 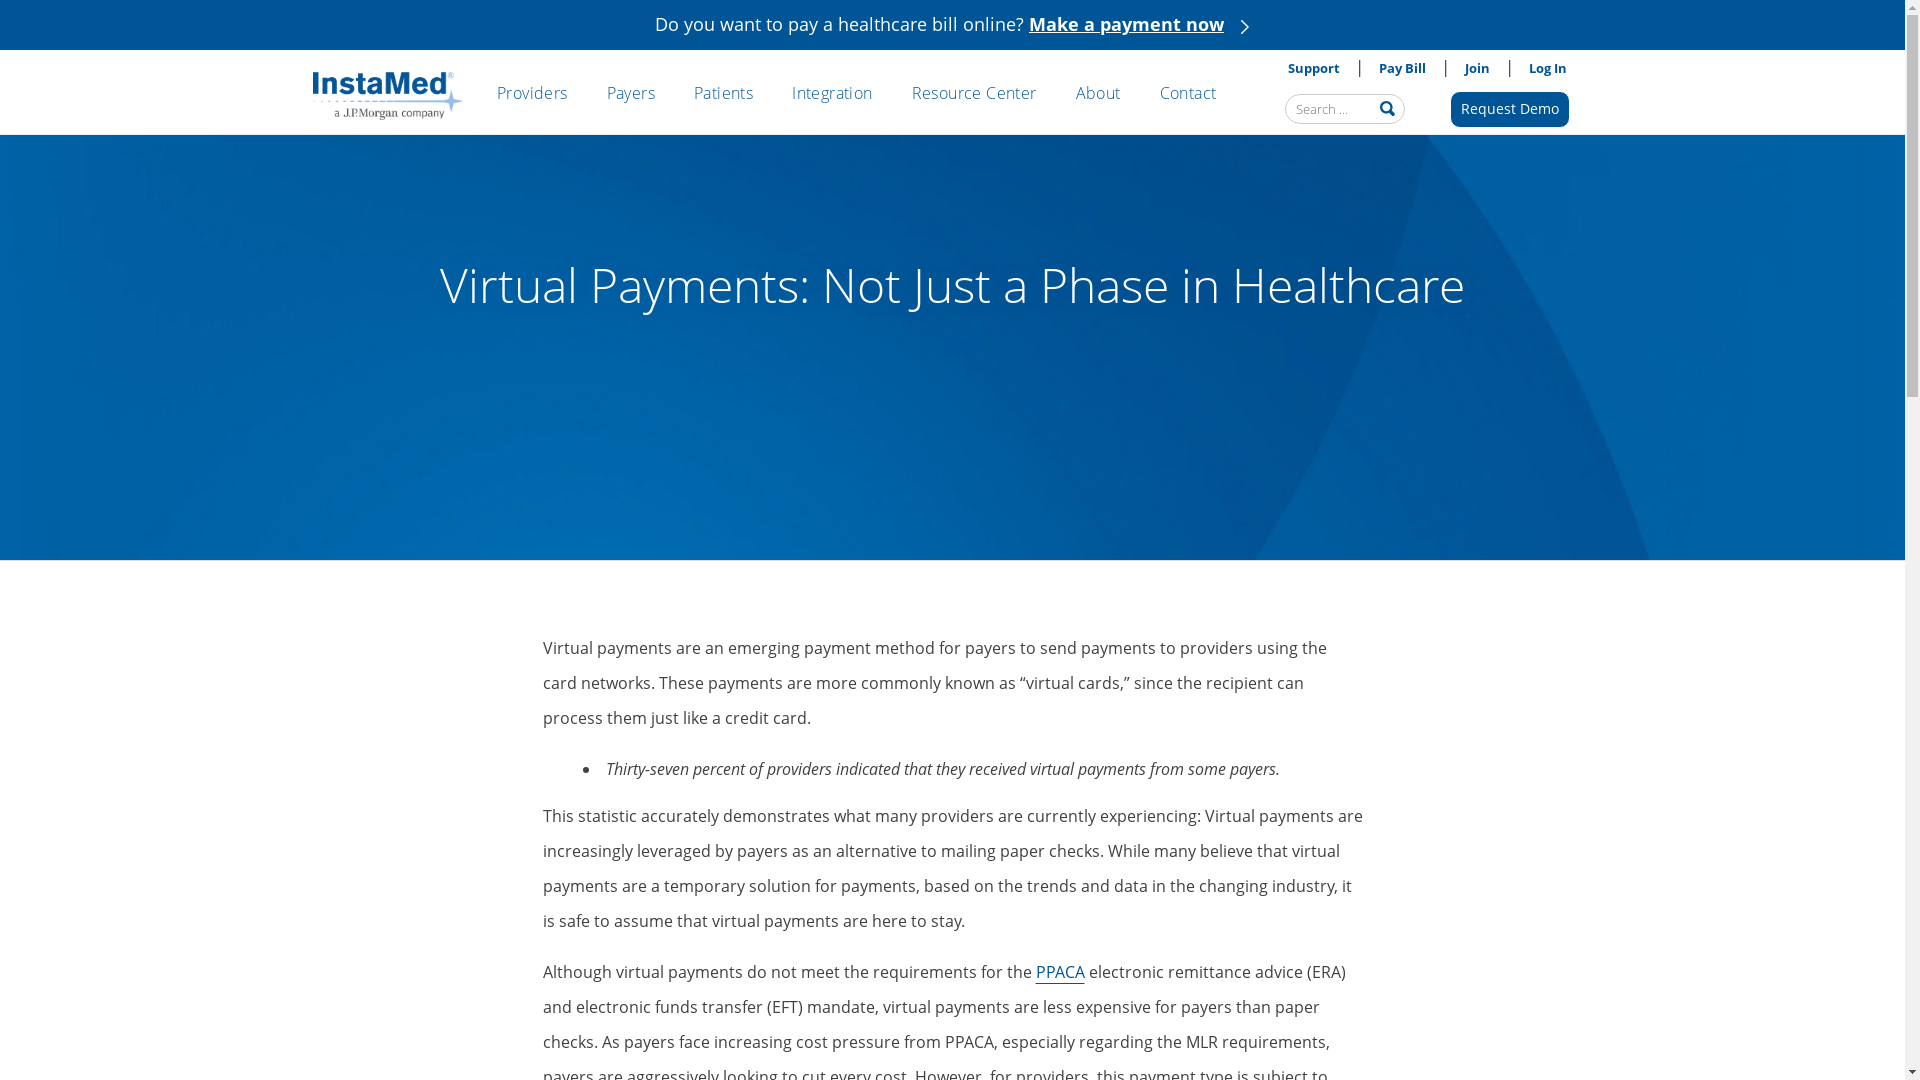 I want to click on Integration, so click(x=832, y=92).